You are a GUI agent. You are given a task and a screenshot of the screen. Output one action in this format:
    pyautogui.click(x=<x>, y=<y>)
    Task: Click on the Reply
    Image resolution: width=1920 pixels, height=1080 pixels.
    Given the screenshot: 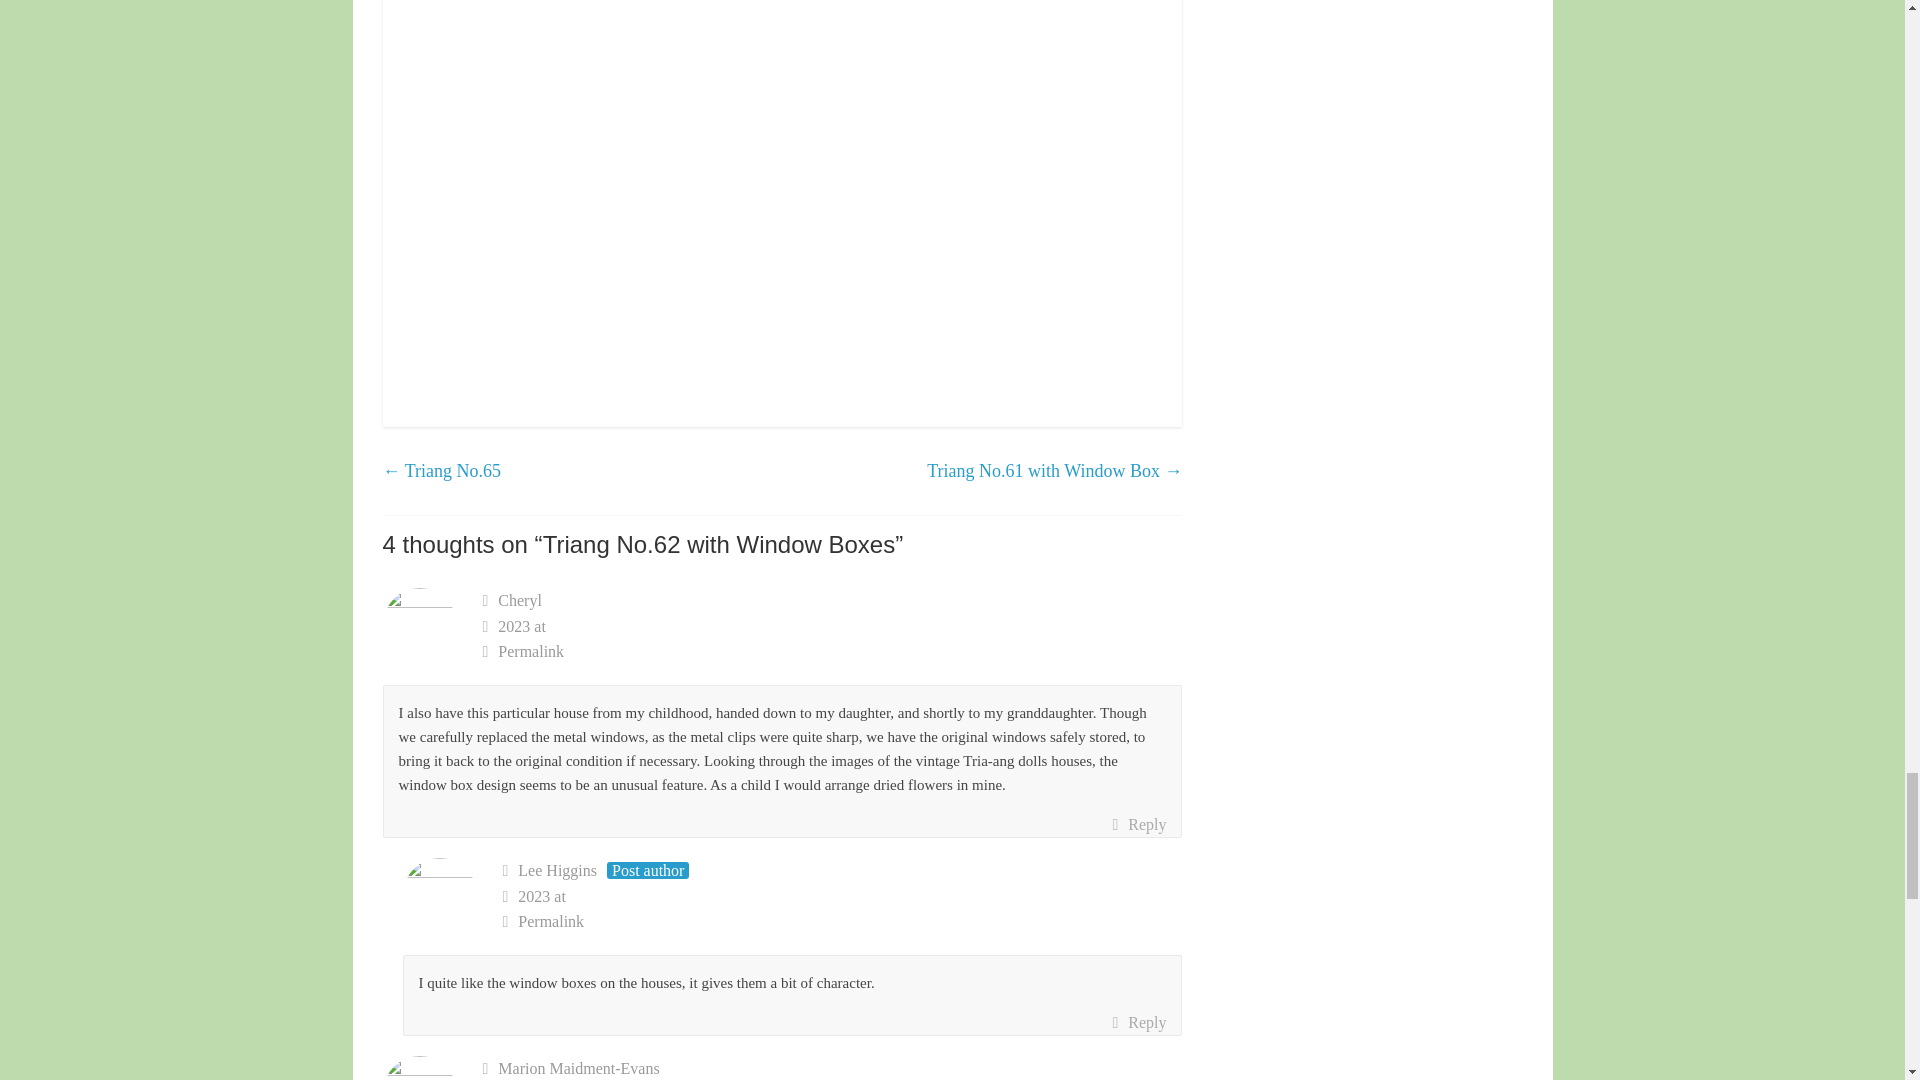 What is the action you would take?
    pyautogui.click(x=1138, y=1022)
    